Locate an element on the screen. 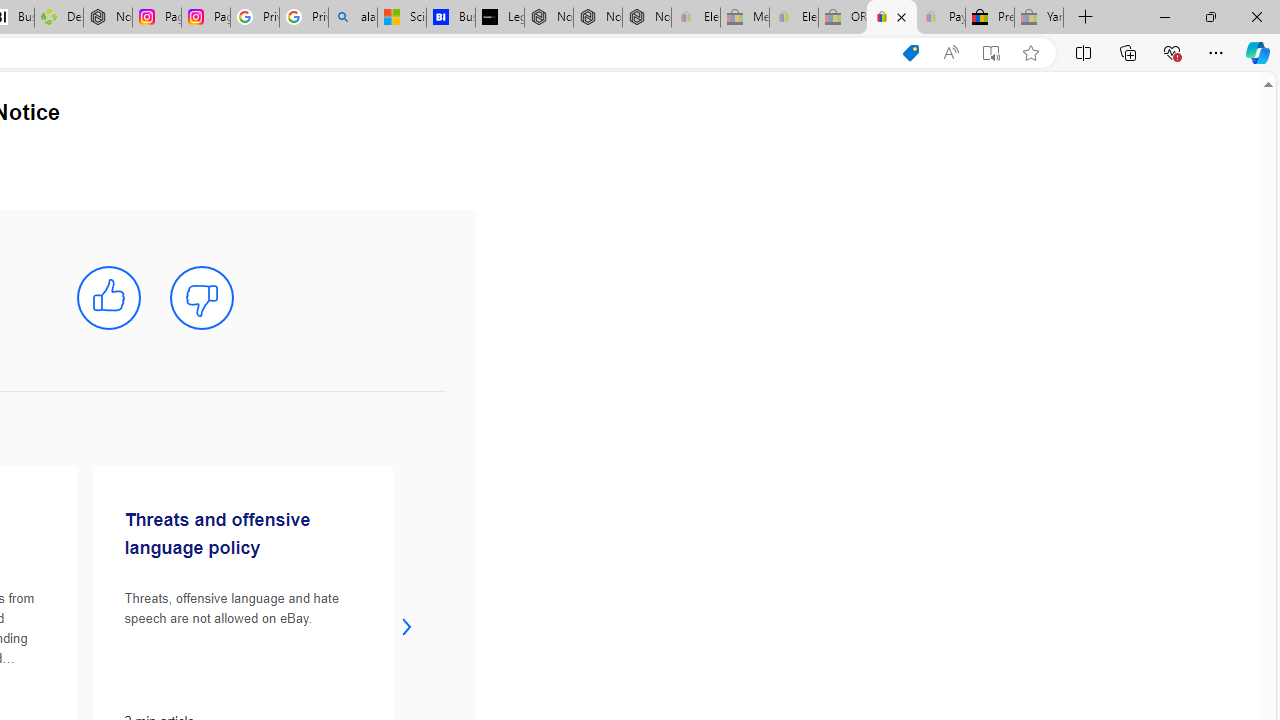 The image size is (1280, 720). Press Room - eBay Inc. is located at coordinates (990, 18).